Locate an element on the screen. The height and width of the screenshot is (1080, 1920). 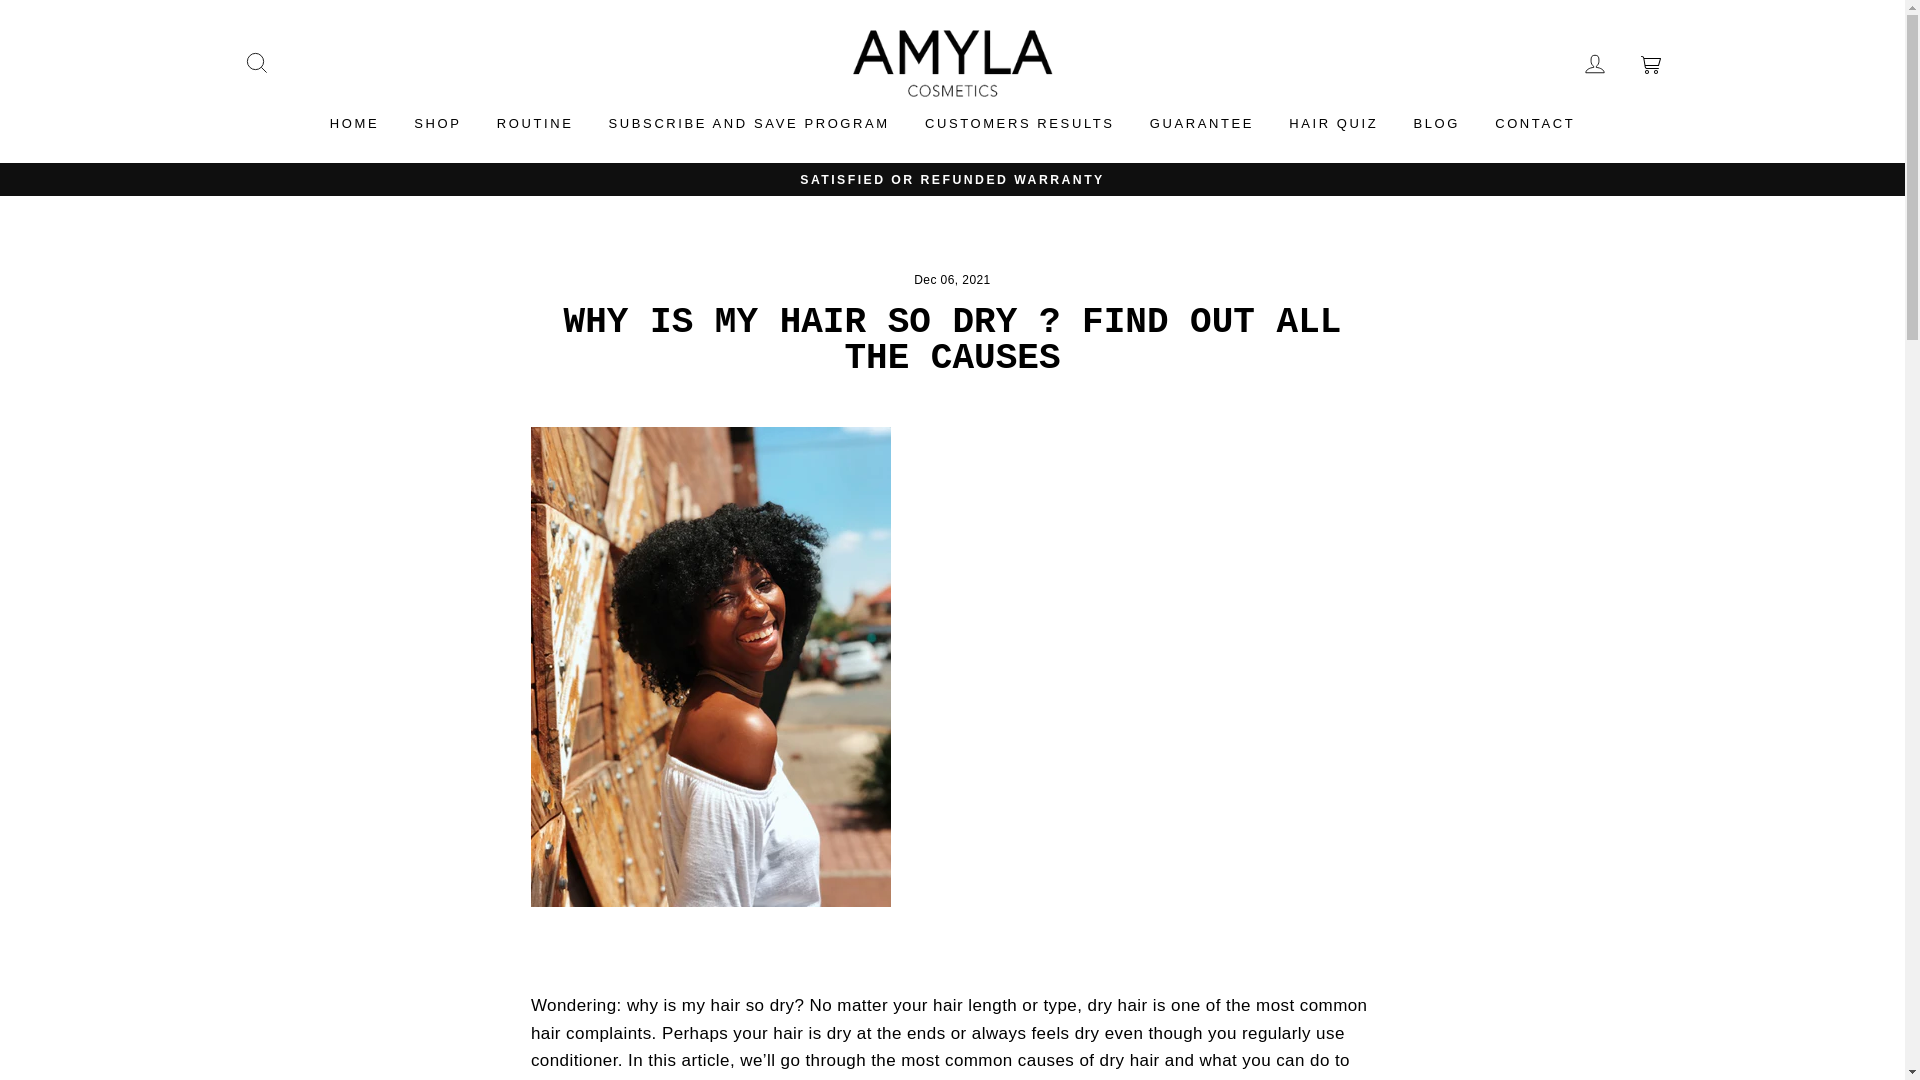
CUSTOMERS RESULTS is located at coordinates (1020, 124).